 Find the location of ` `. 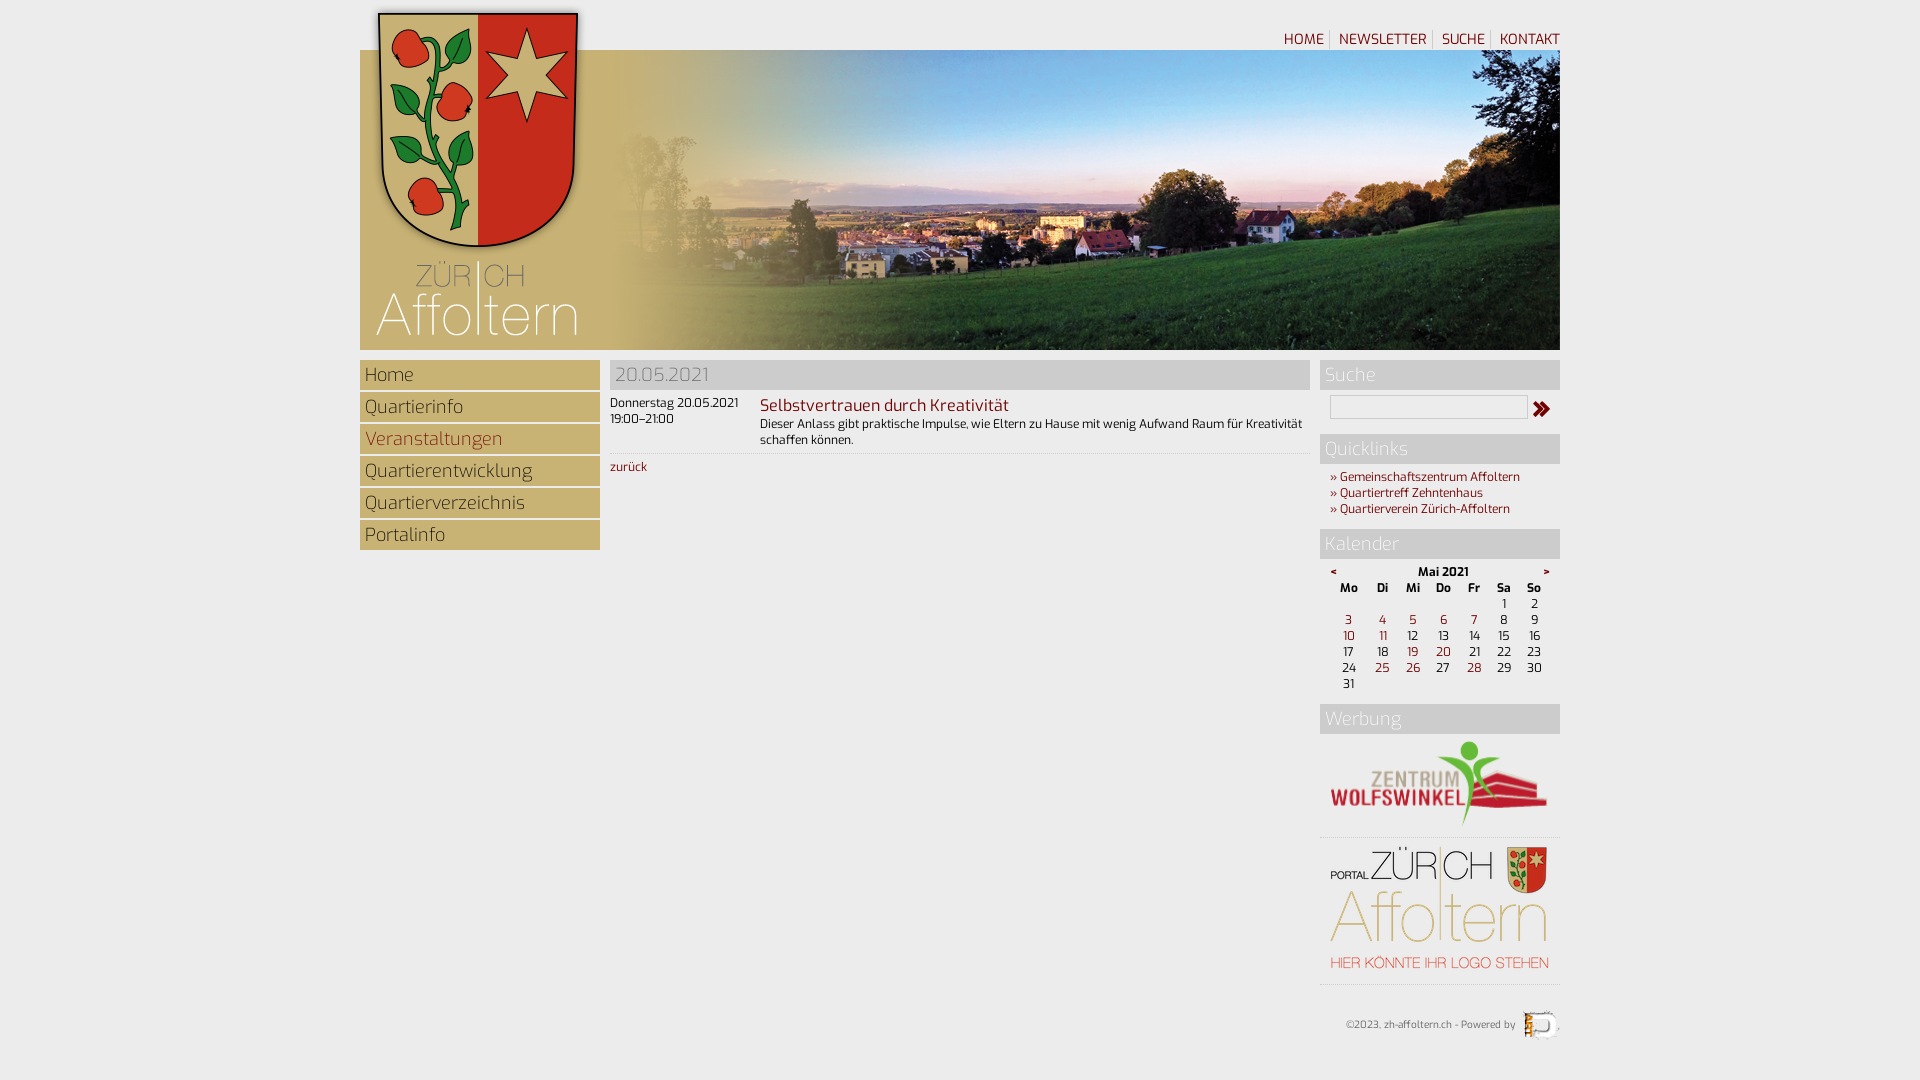

  is located at coordinates (1320, 528).